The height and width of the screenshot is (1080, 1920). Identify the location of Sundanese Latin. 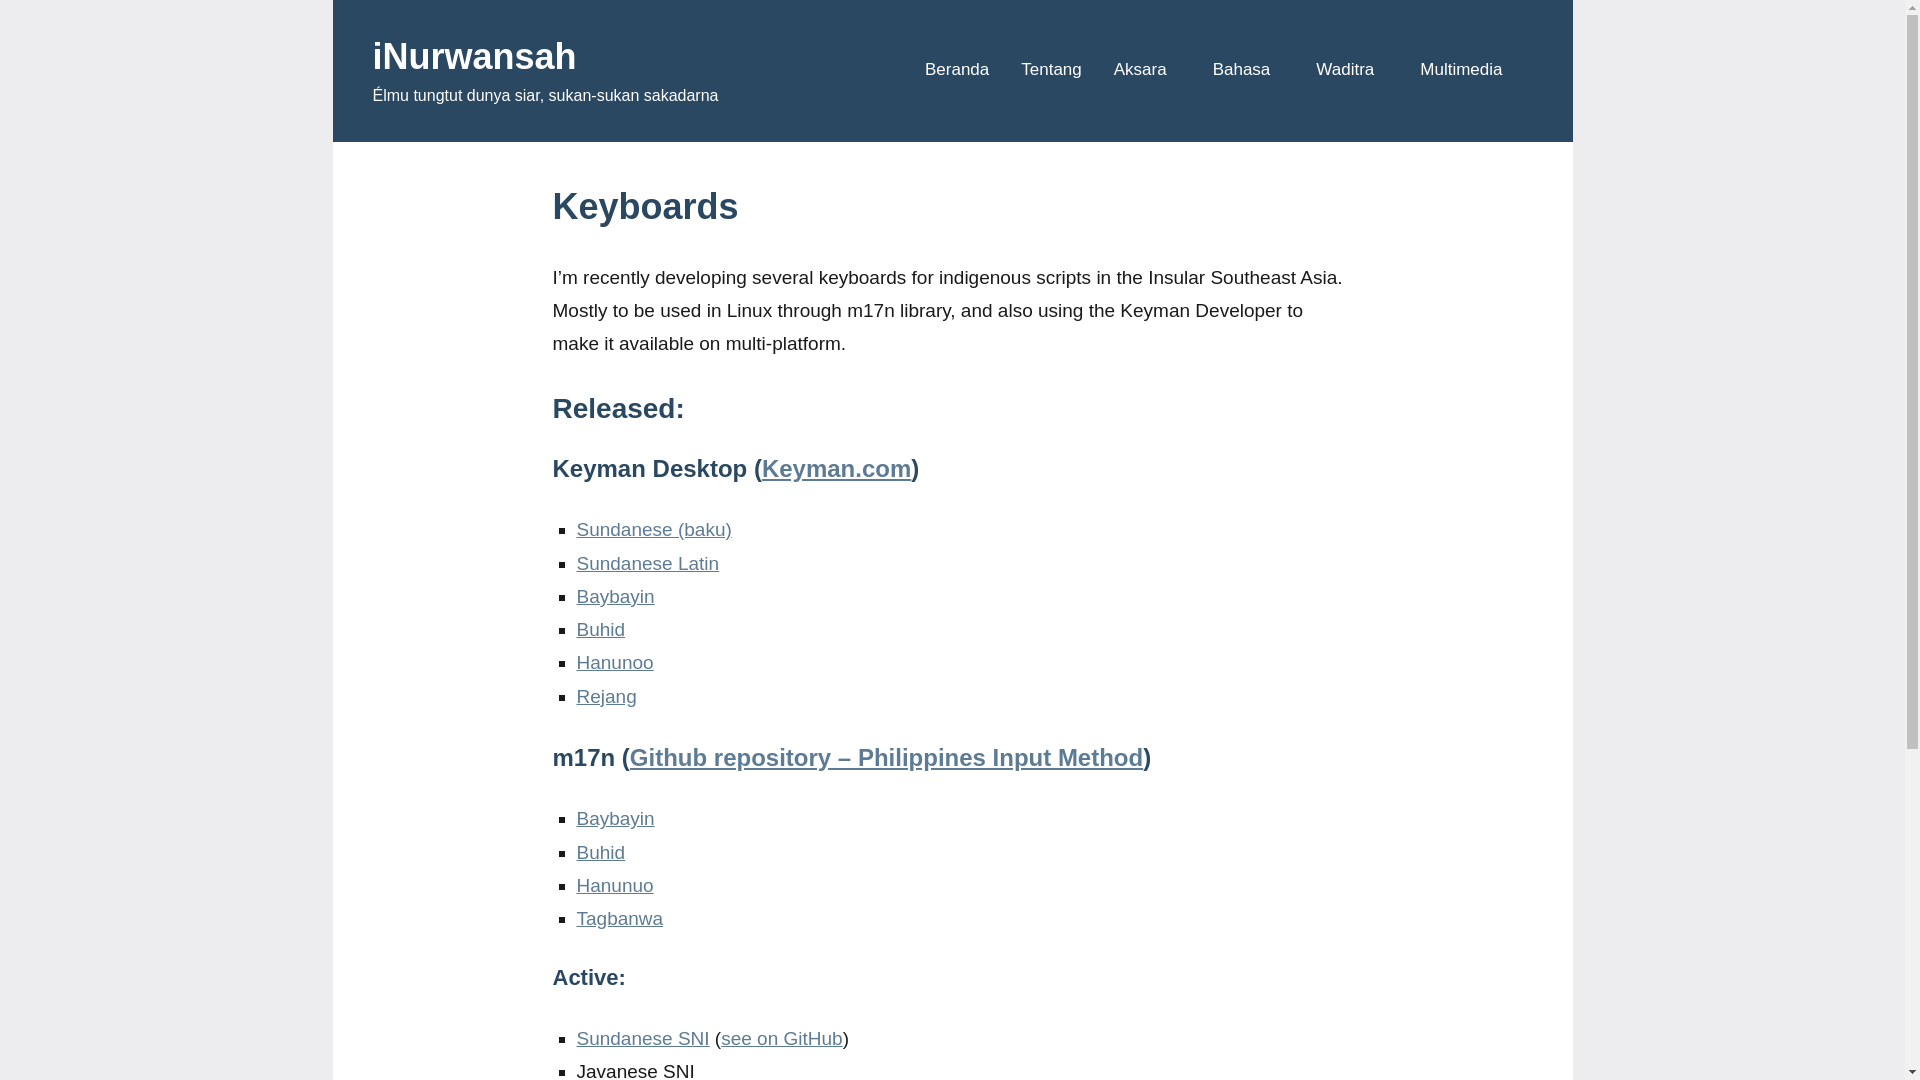
(647, 562).